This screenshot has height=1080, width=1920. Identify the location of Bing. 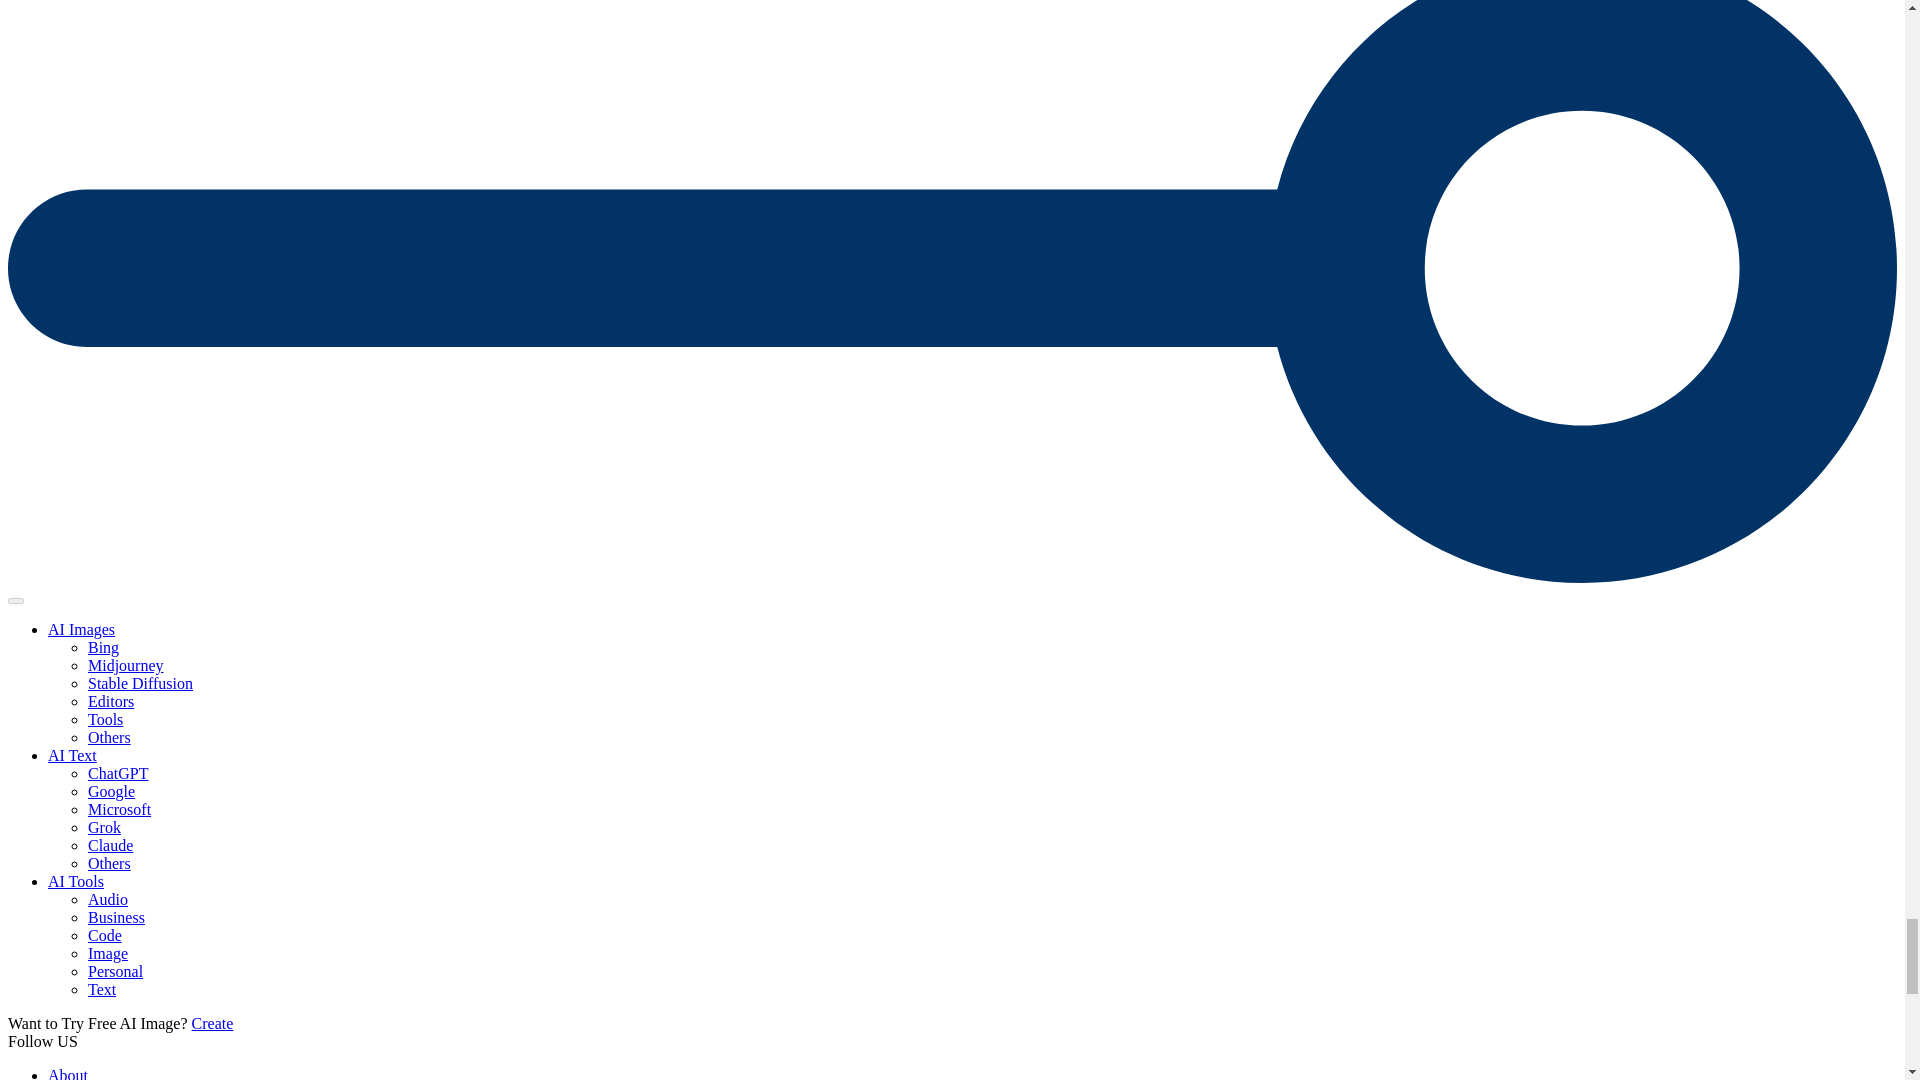
(104, 647).